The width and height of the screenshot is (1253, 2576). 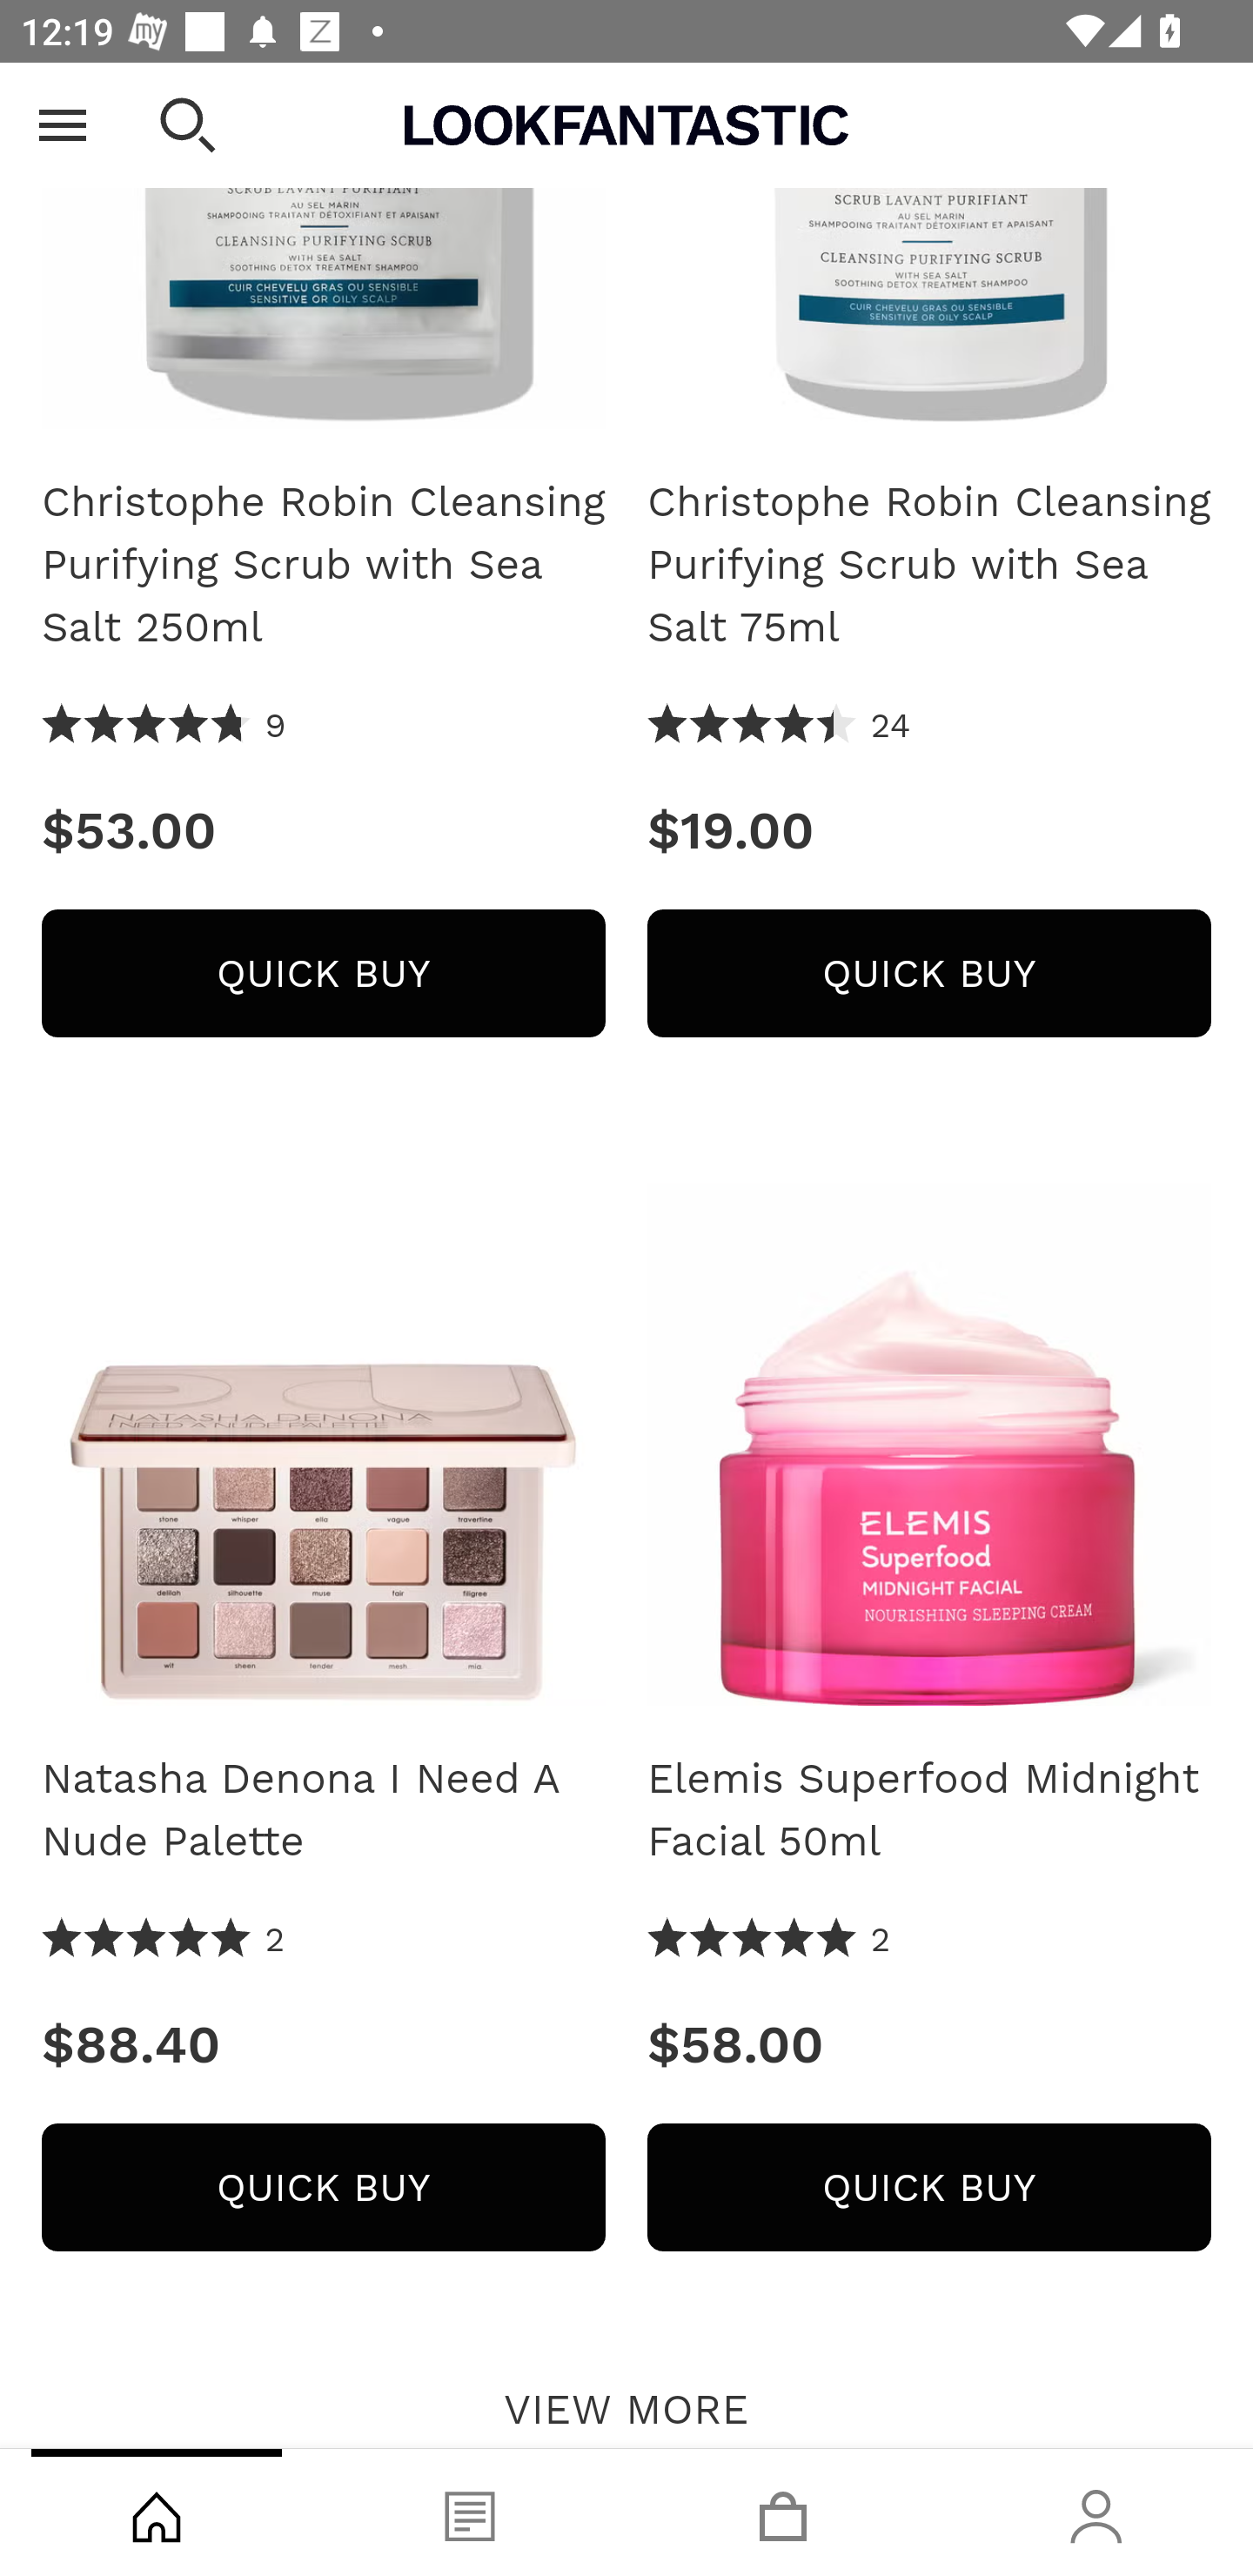 I want to click on Price: $88.40, so click(x=323, y=2045).